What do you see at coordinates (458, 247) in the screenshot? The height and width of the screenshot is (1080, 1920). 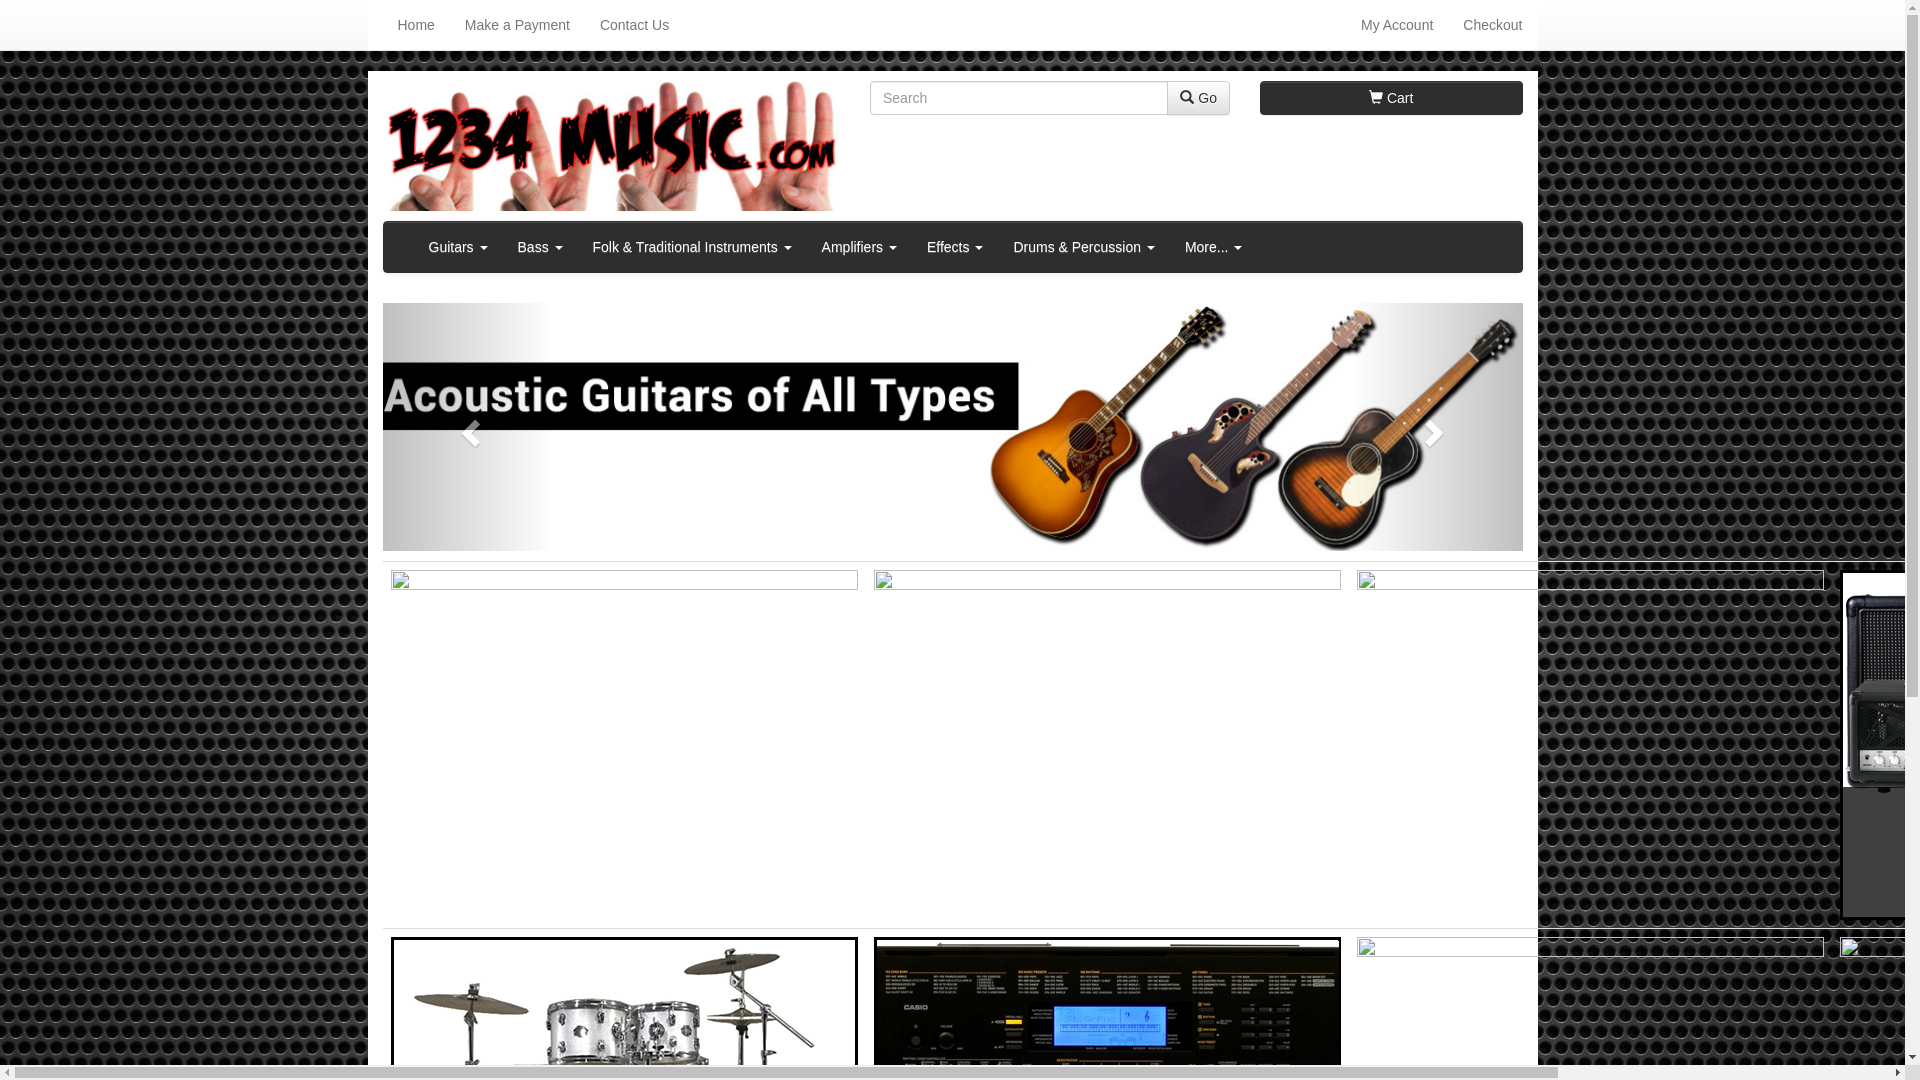 I see `Guitars` at bounding box center [458, 247].